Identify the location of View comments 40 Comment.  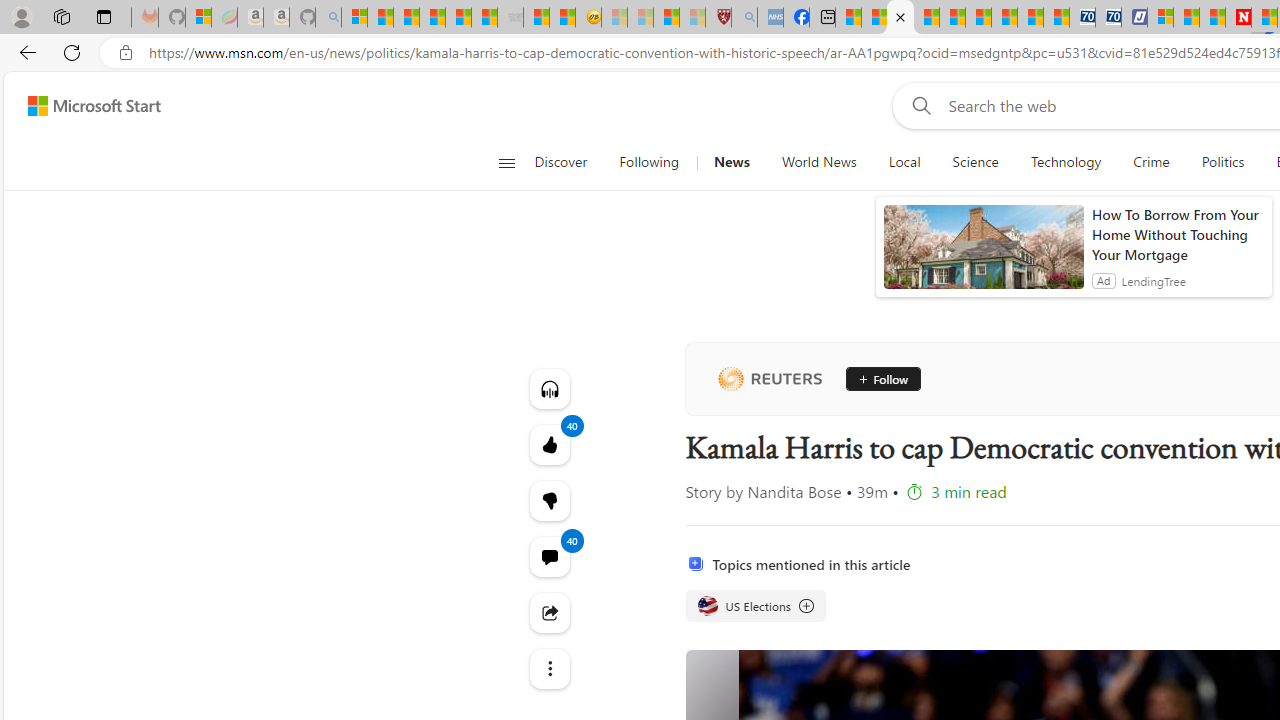
(548, 556).